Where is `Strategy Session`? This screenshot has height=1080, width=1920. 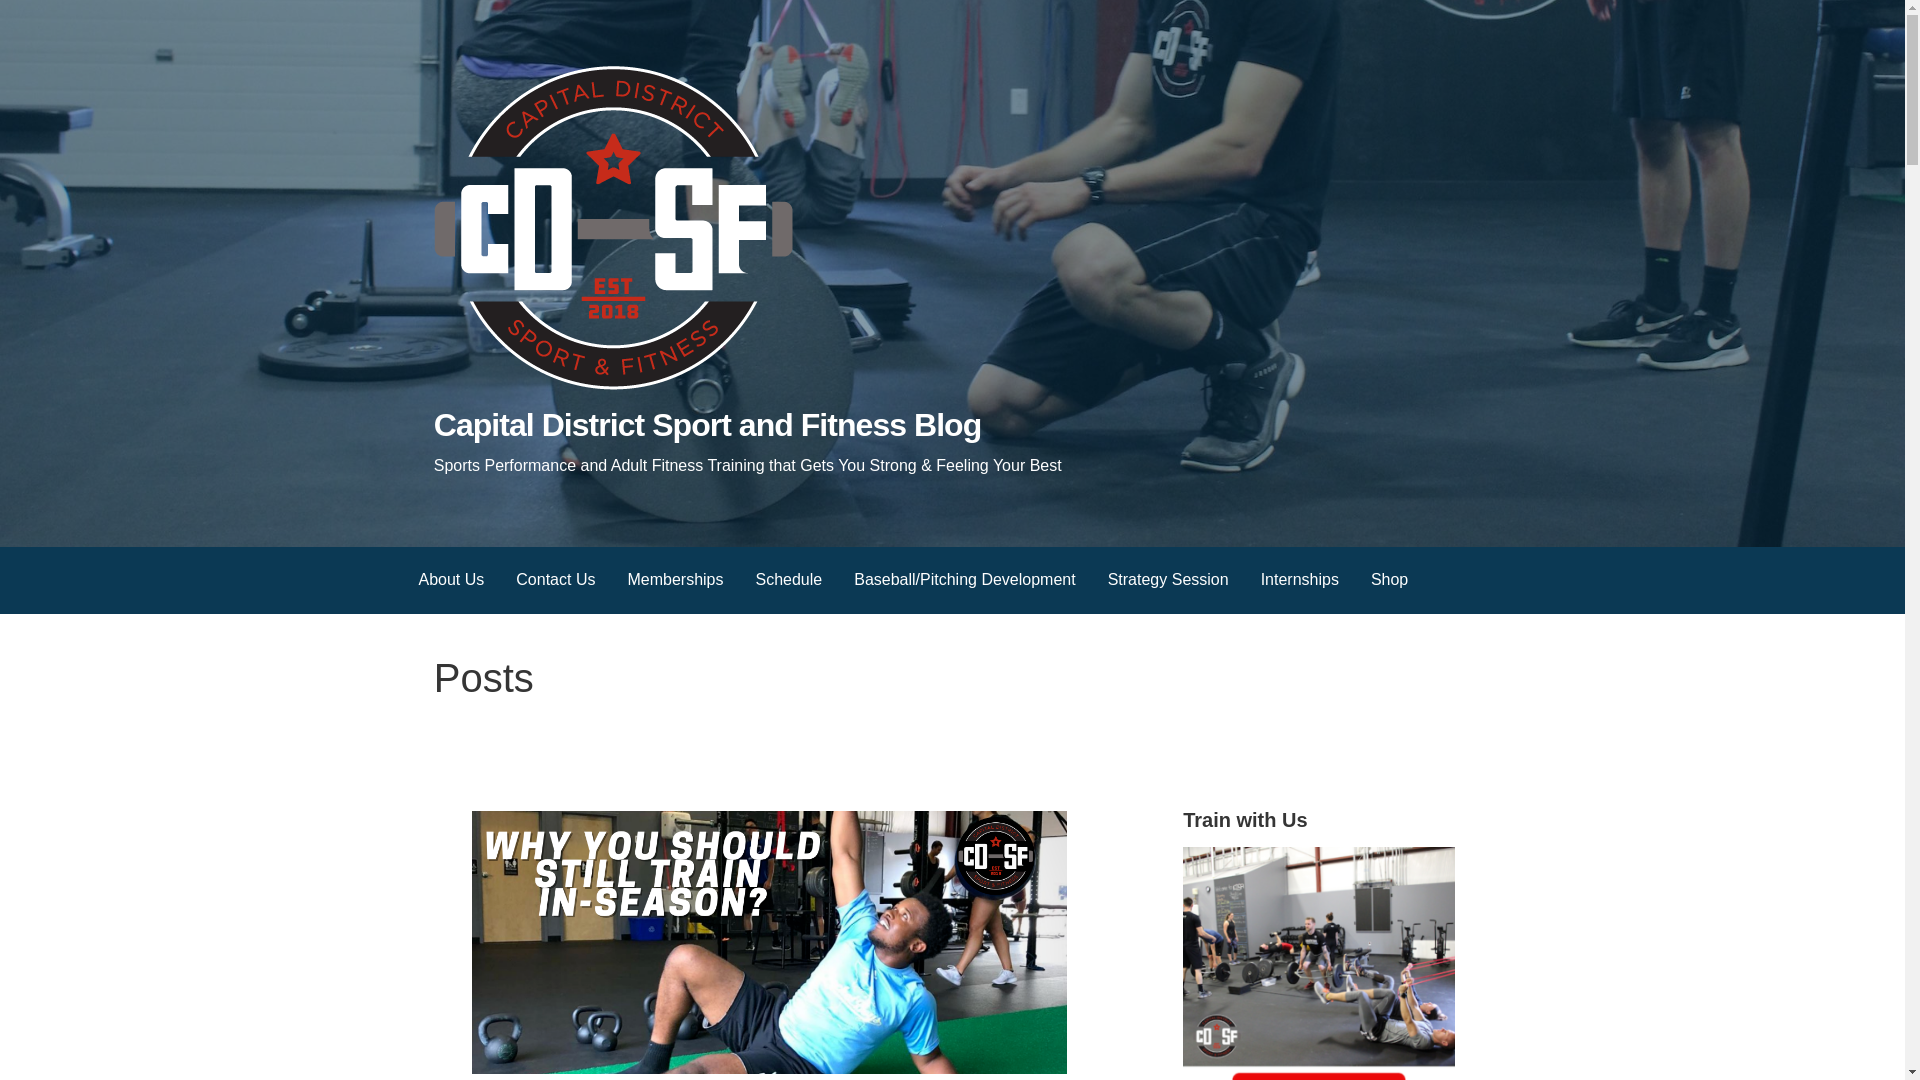 Strategy Session is located at coordinates (1168, 580).